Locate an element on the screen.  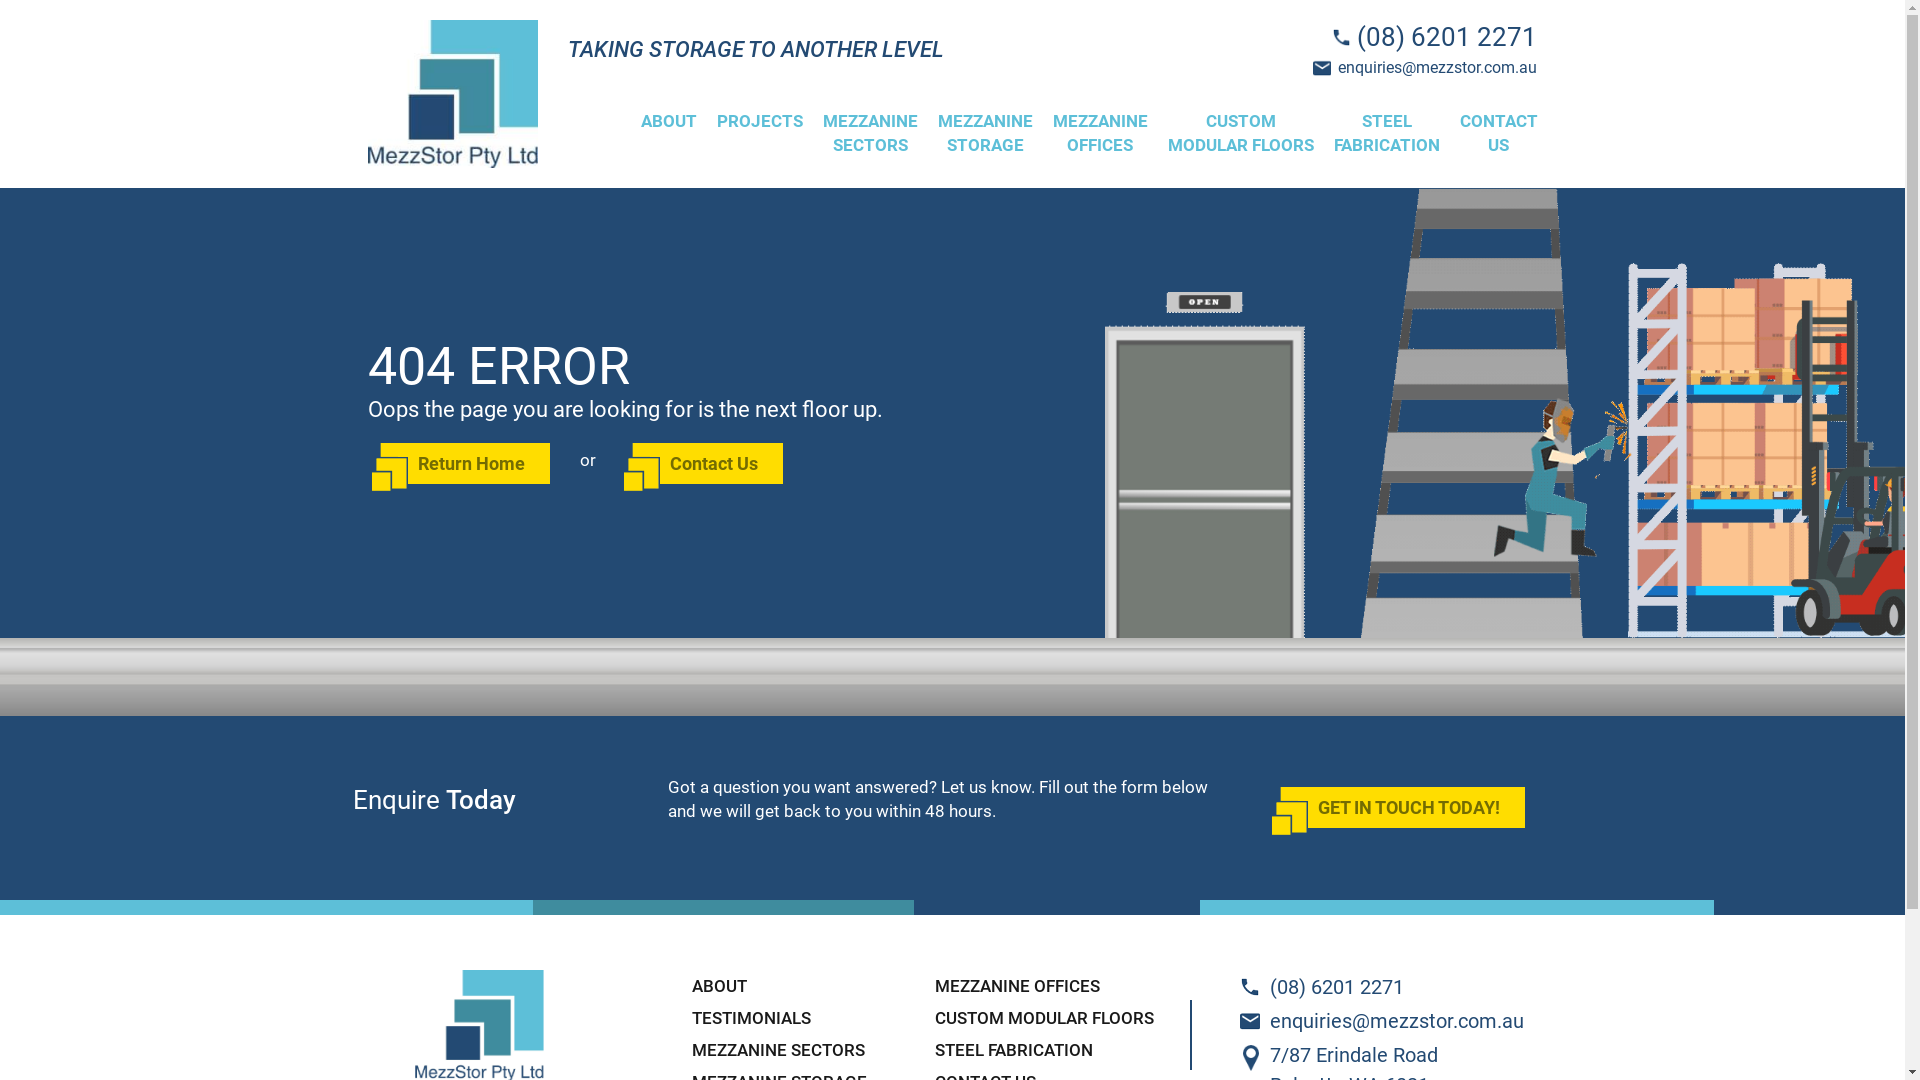
enquiries@mezzstor.com.au is located at coordinates (1425, 68).